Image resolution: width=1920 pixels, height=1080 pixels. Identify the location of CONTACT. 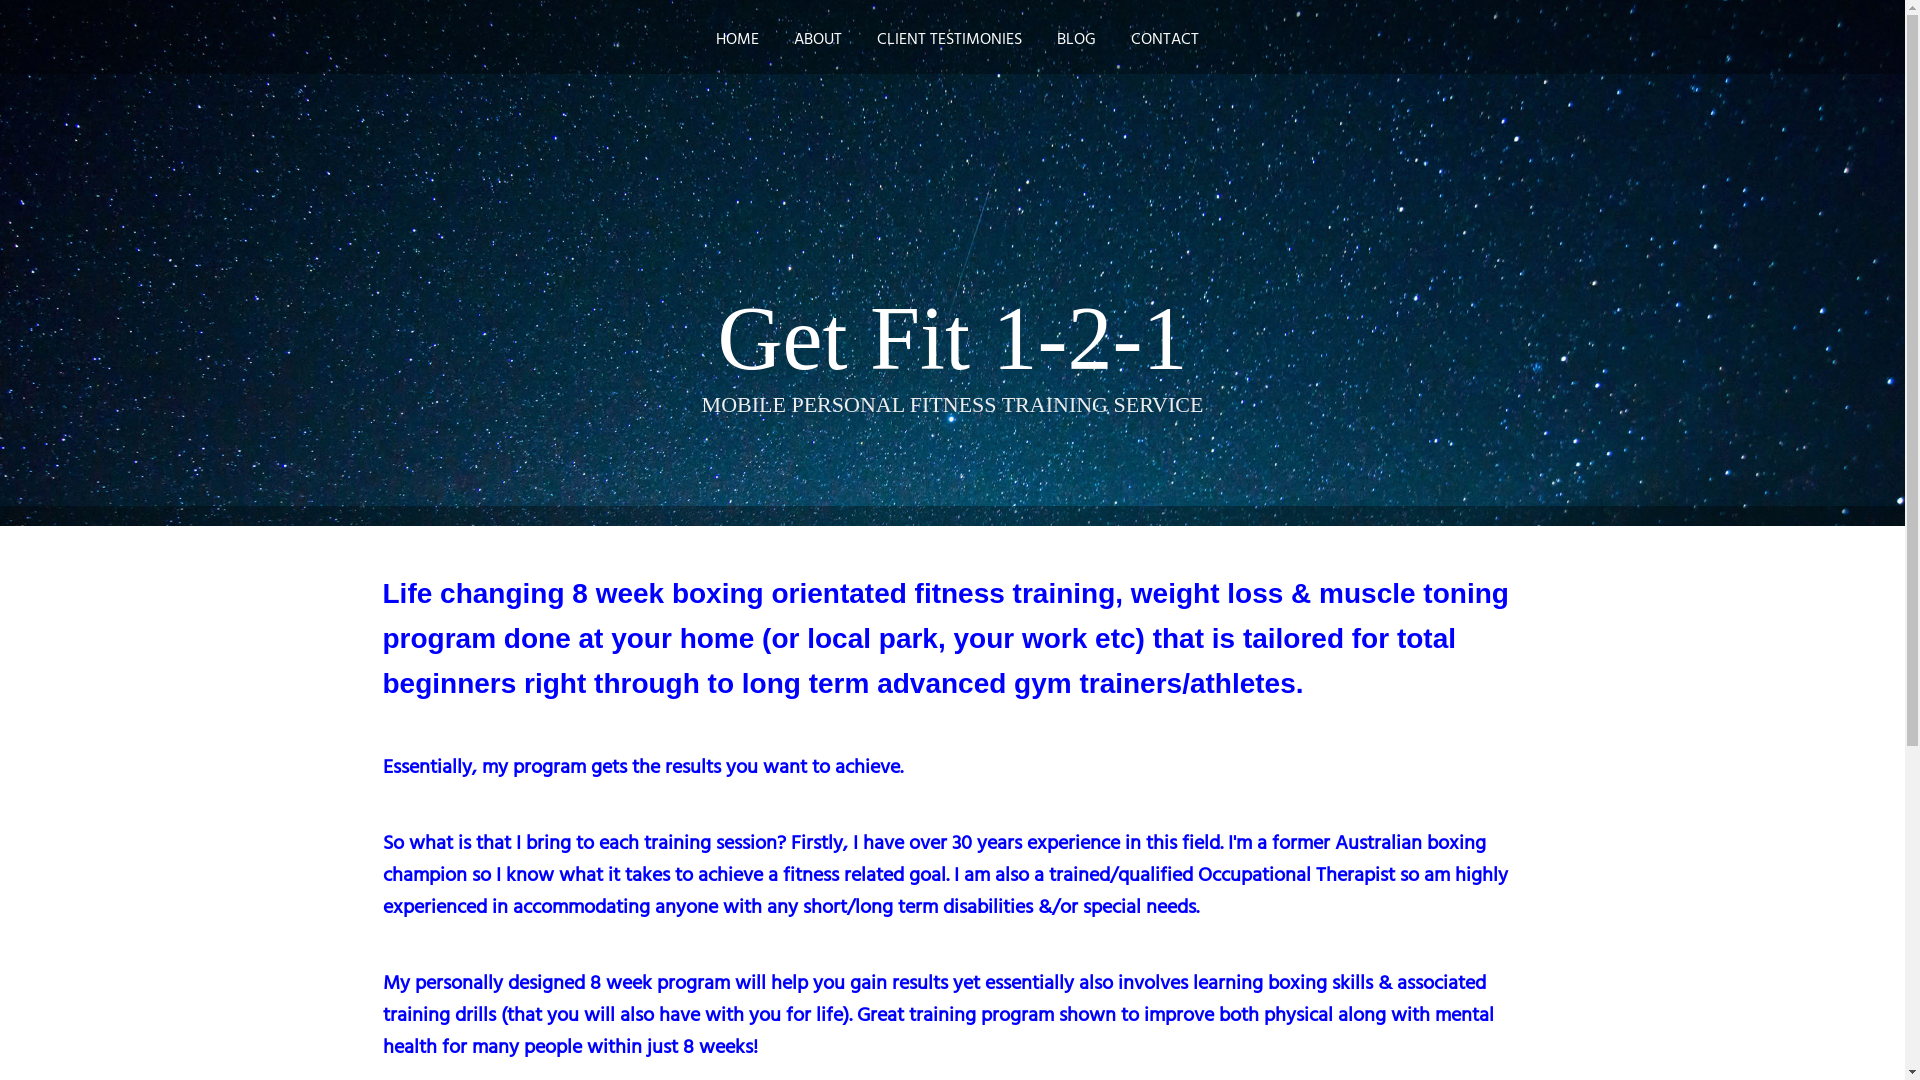
(1160, 40).